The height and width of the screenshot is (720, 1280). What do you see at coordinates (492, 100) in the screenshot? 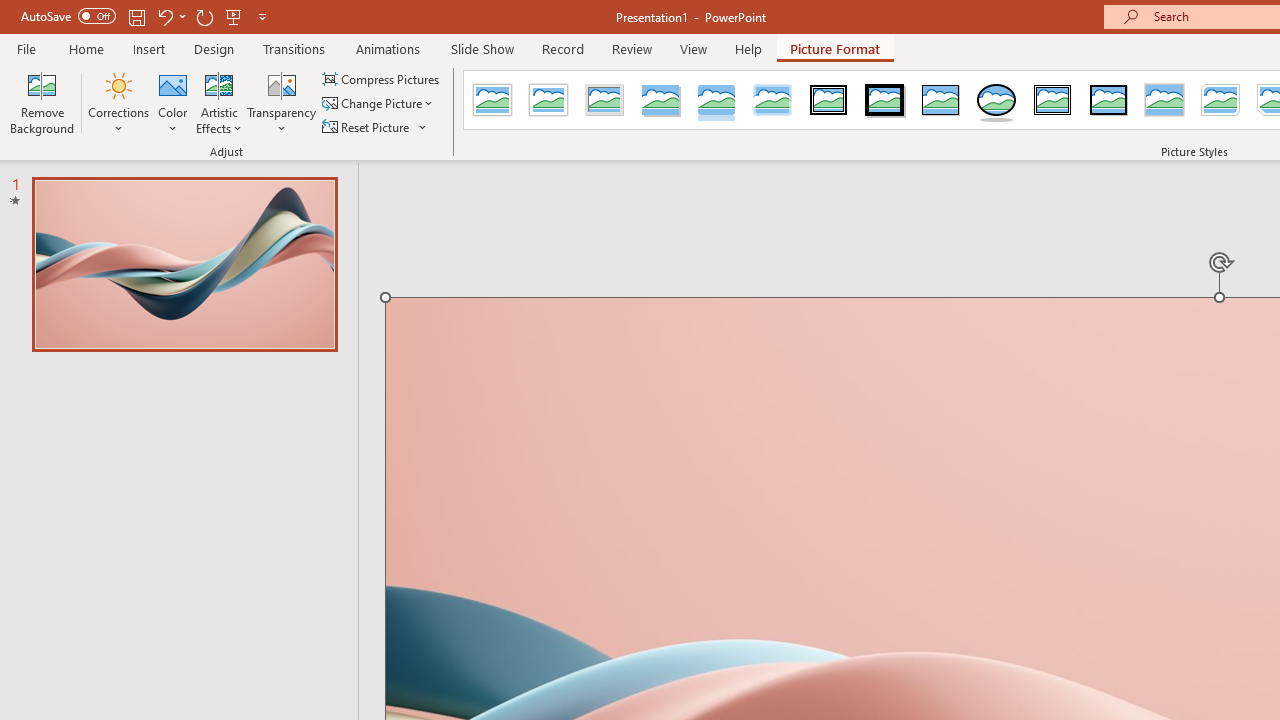
I see `Simple Frame, White` at bounding box center [492, 100].